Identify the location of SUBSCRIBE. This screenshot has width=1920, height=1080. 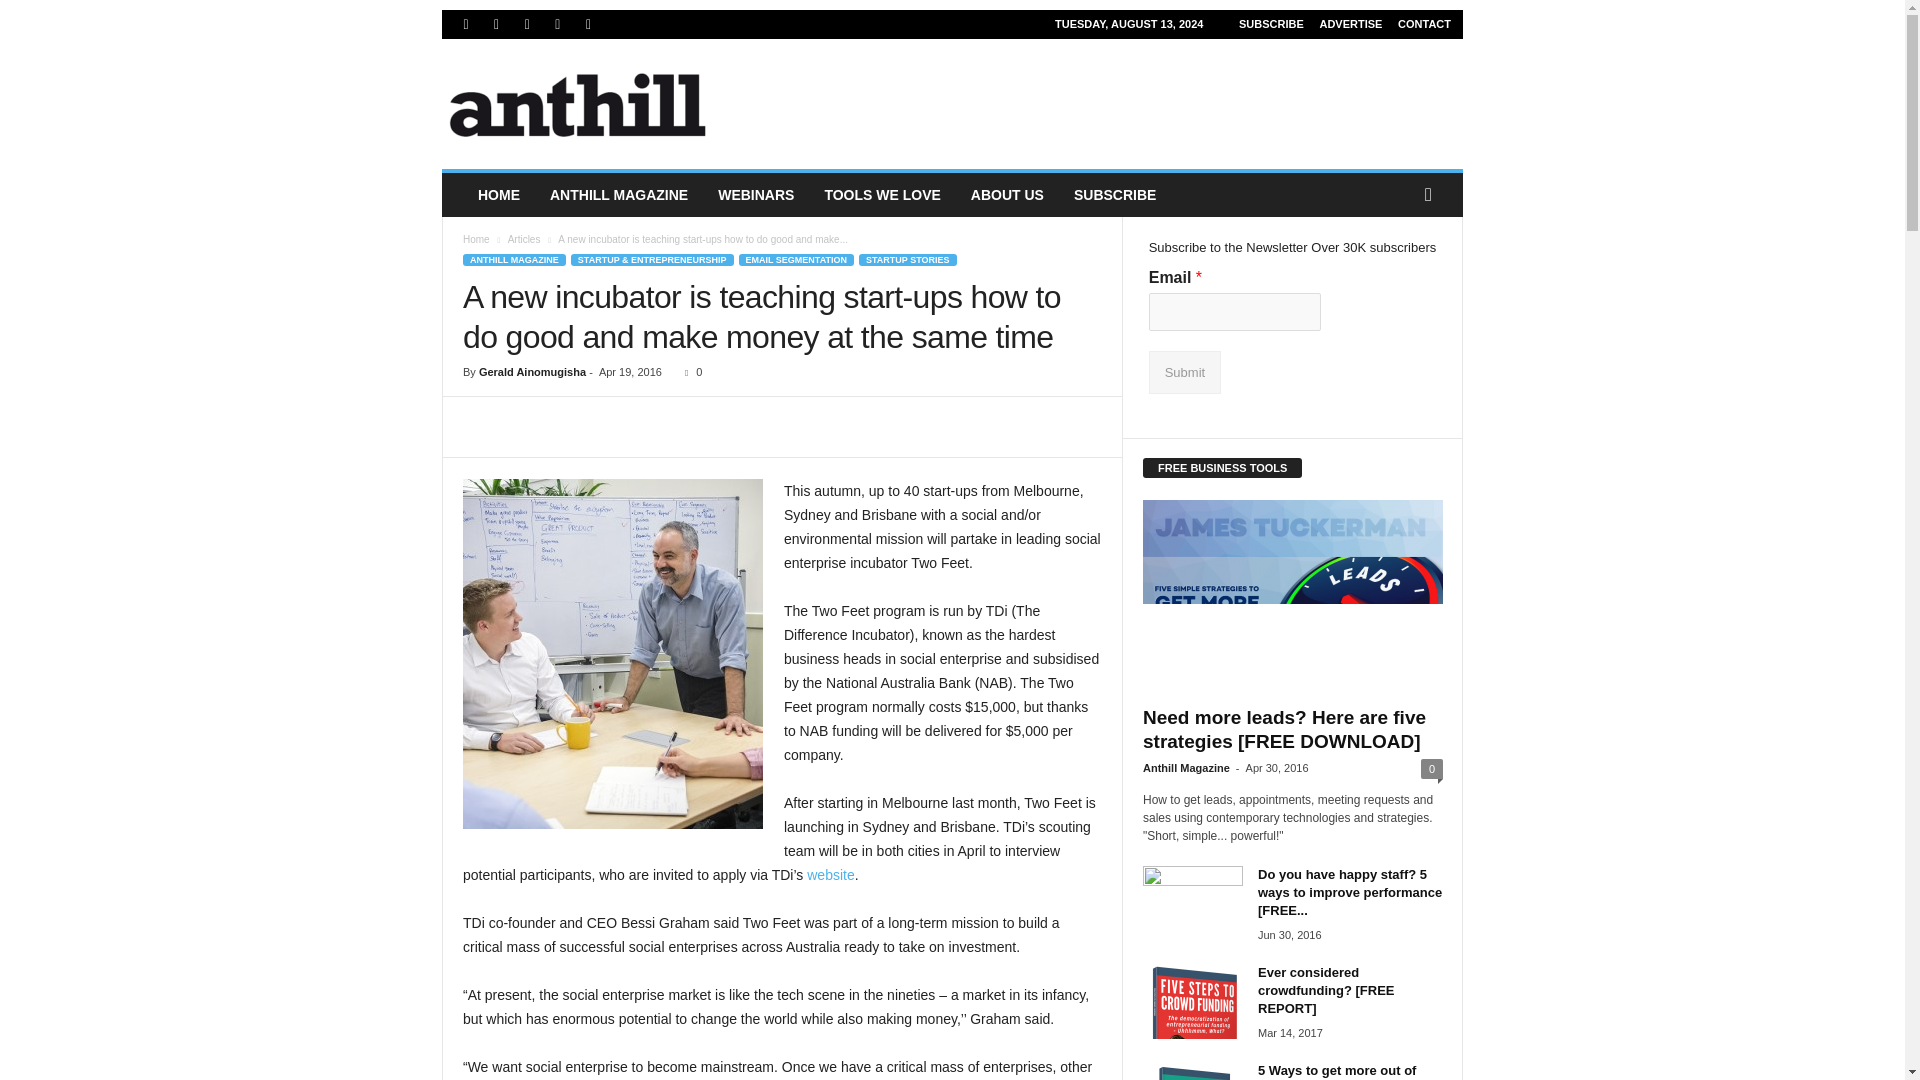
(1270, 24).